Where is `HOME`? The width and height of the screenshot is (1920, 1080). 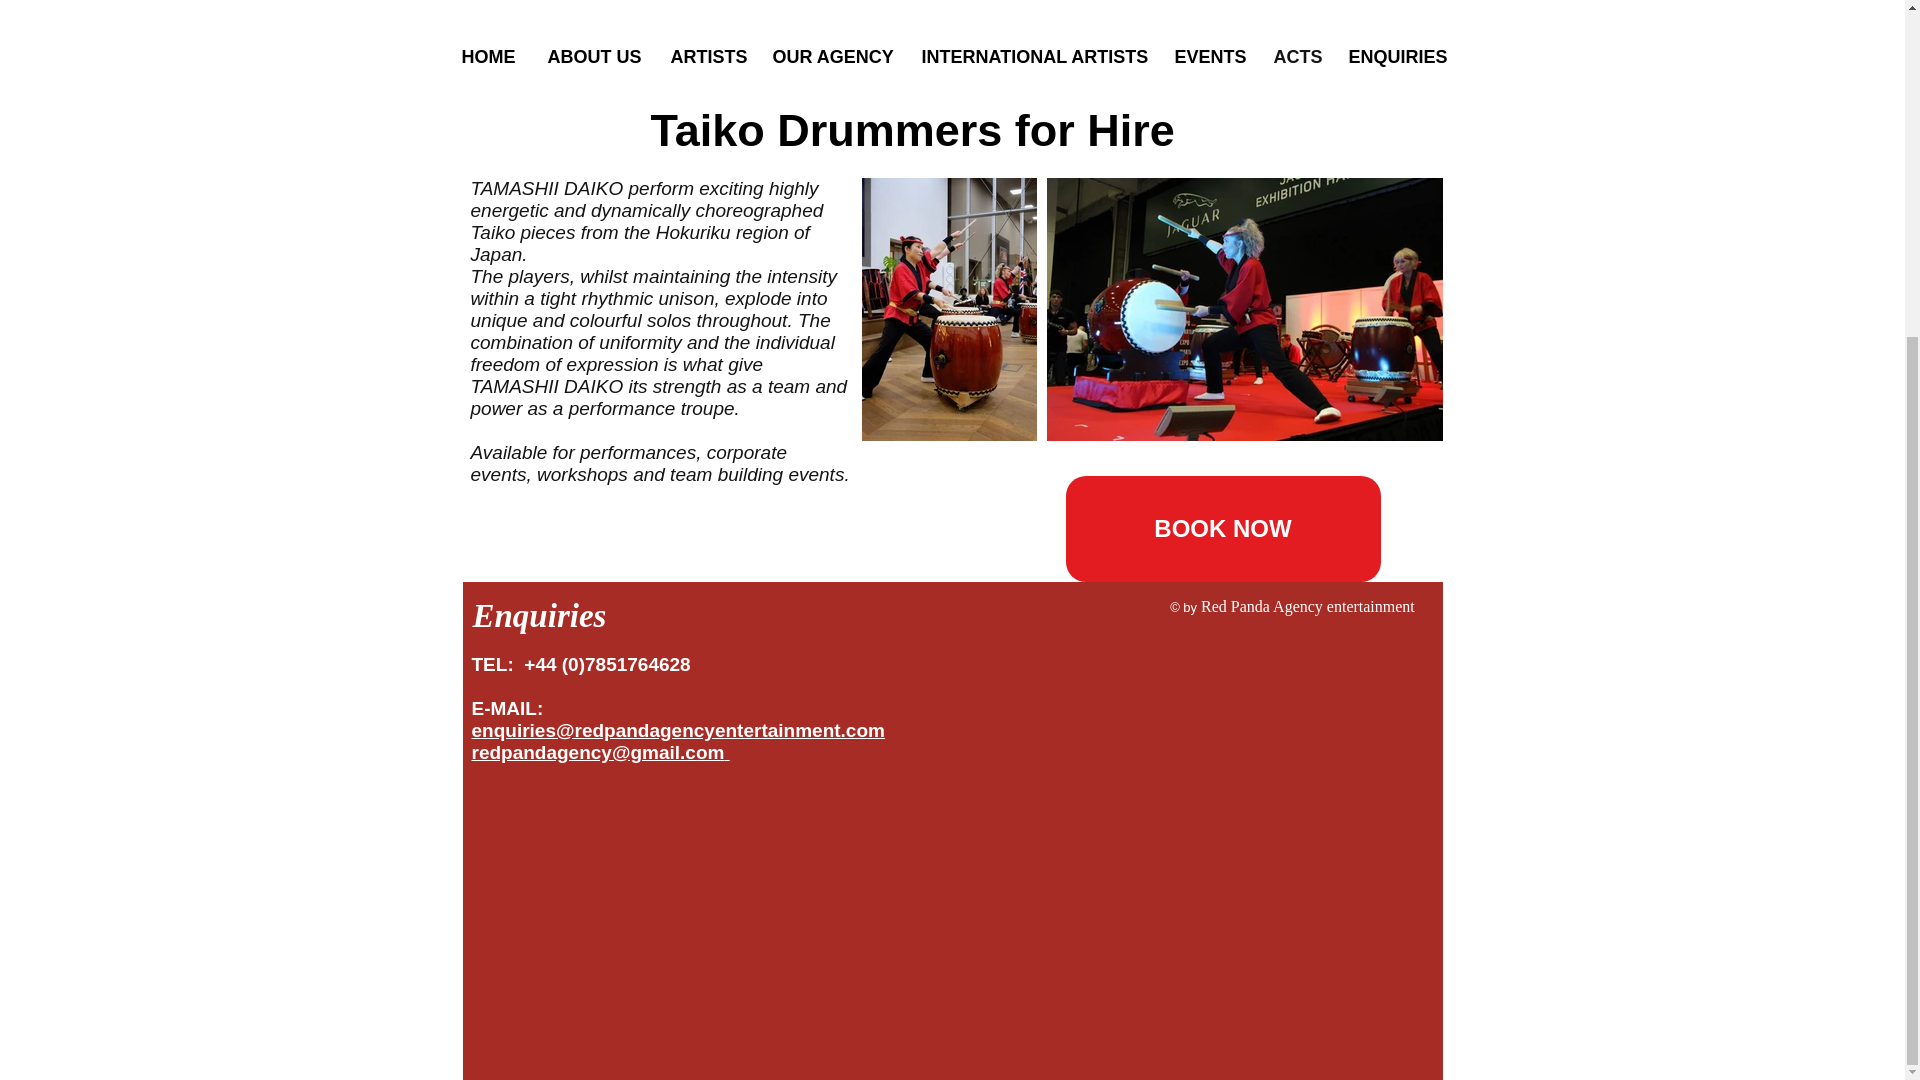
HOME is located at coordinates (488, 57).